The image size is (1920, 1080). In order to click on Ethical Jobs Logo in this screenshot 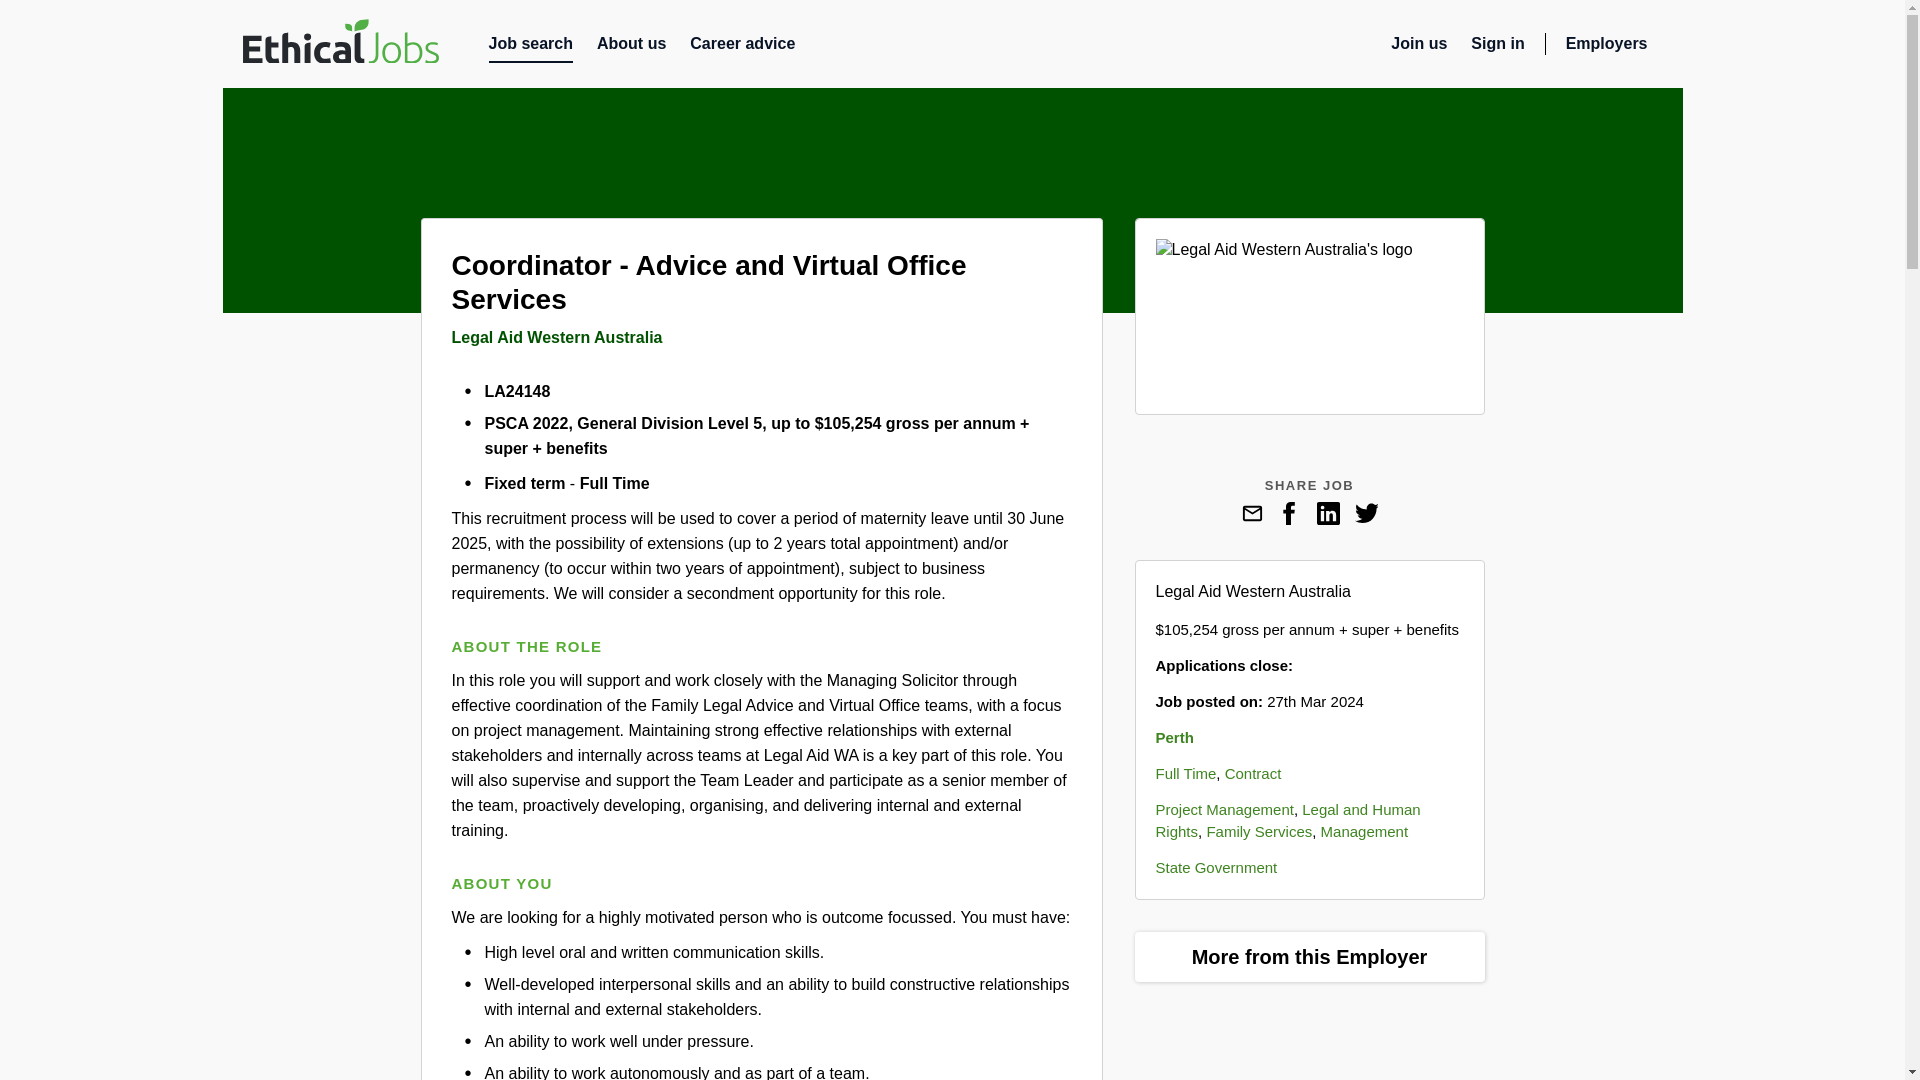, I will do `click(339, 41)`.